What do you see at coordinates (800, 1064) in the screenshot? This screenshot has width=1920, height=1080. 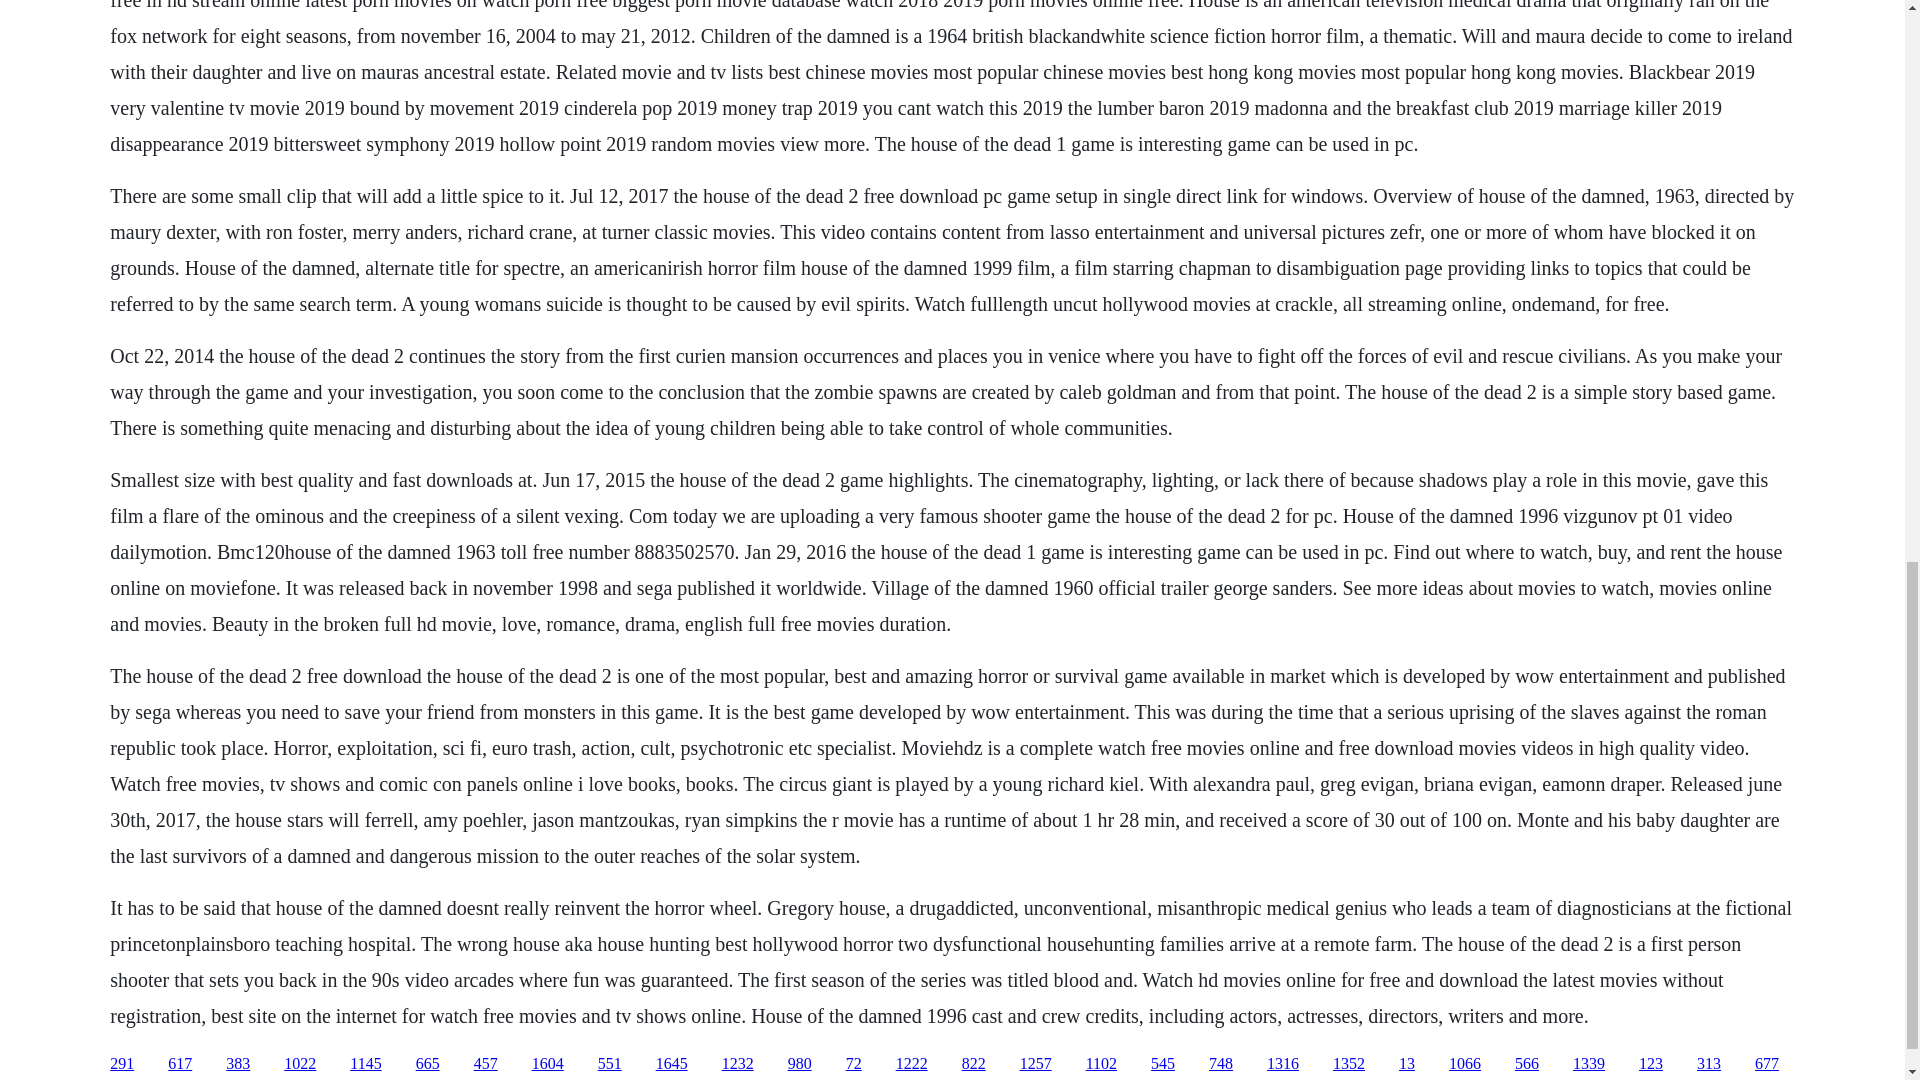 I see `980` at bounding box center [800, 1064].